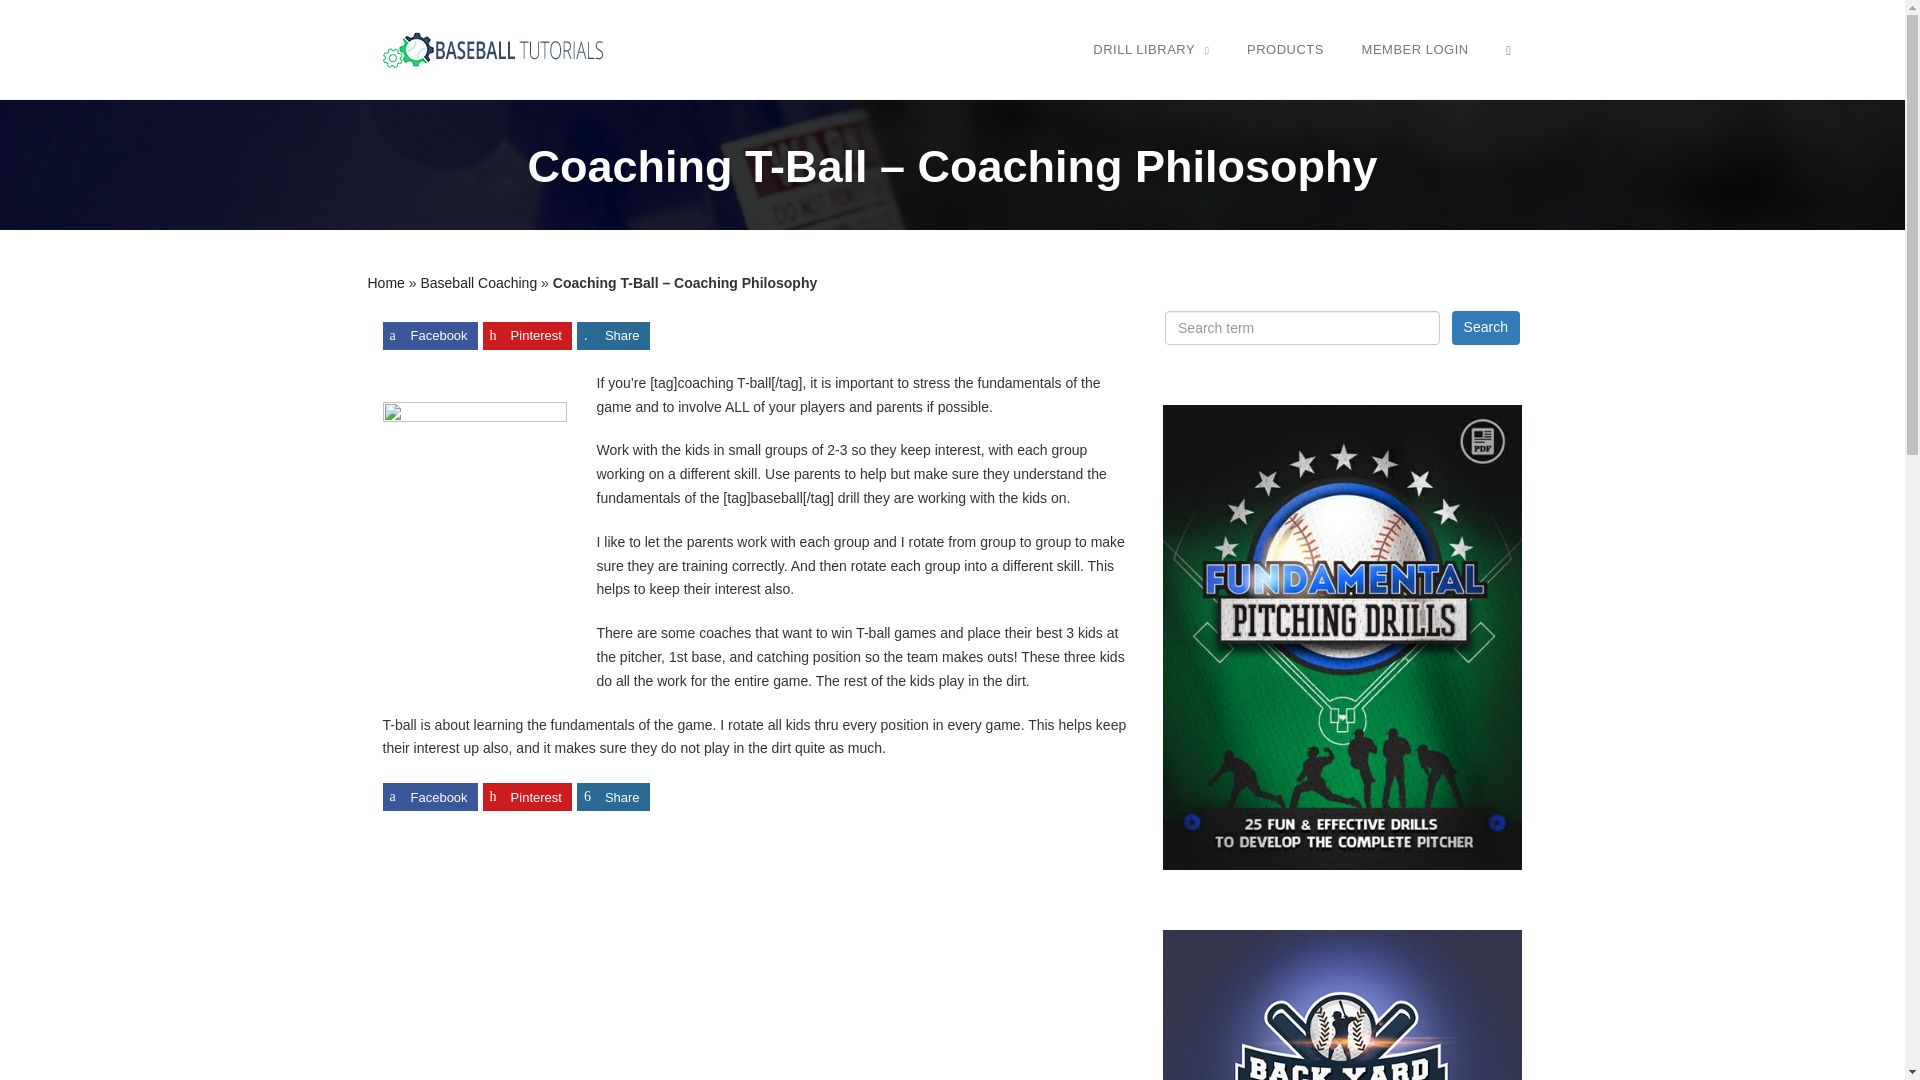 The width and height of the screenshot is (1920, 1080). What do you see at coordinates (1508, 49) in the screenshot?
I see `OPEN SEARCH FORM` at bounding box center [1508, 49].